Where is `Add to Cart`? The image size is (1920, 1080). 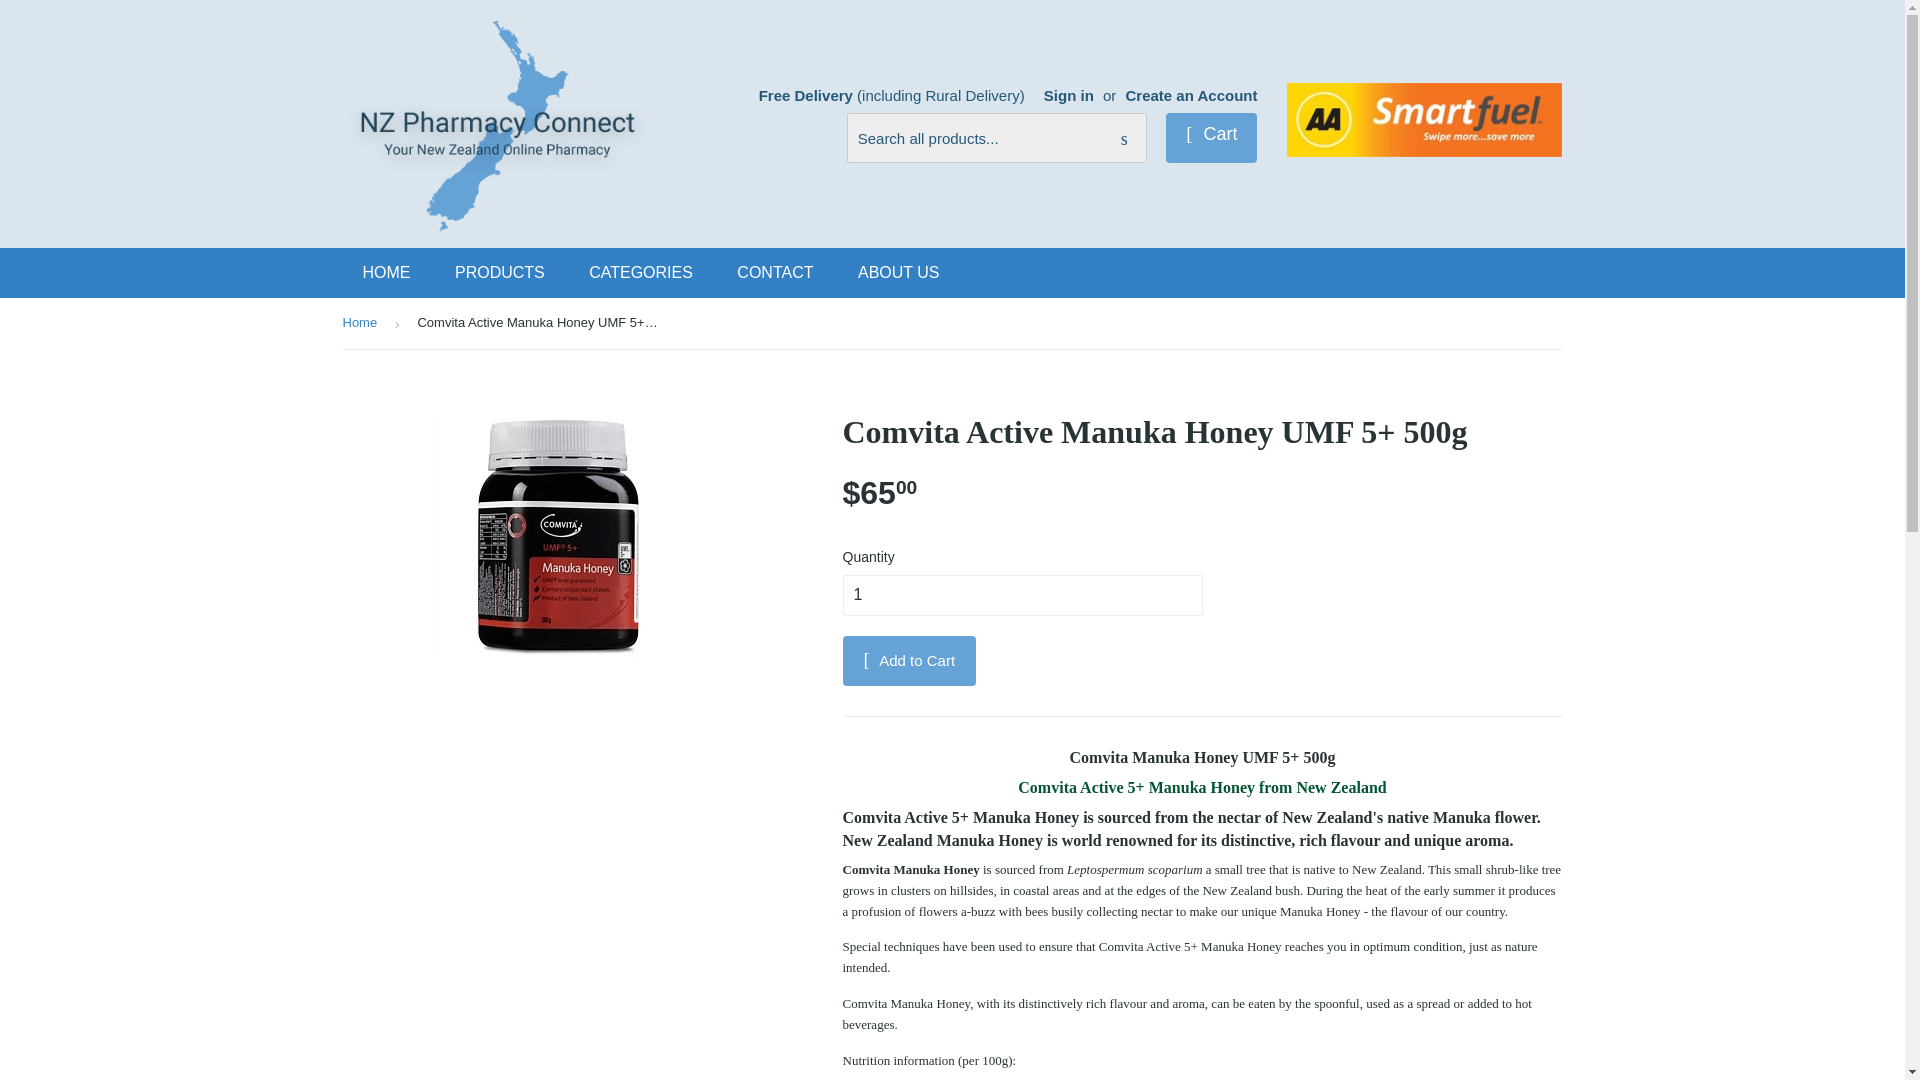
Add to Cart is located at coordinates (908, 660).